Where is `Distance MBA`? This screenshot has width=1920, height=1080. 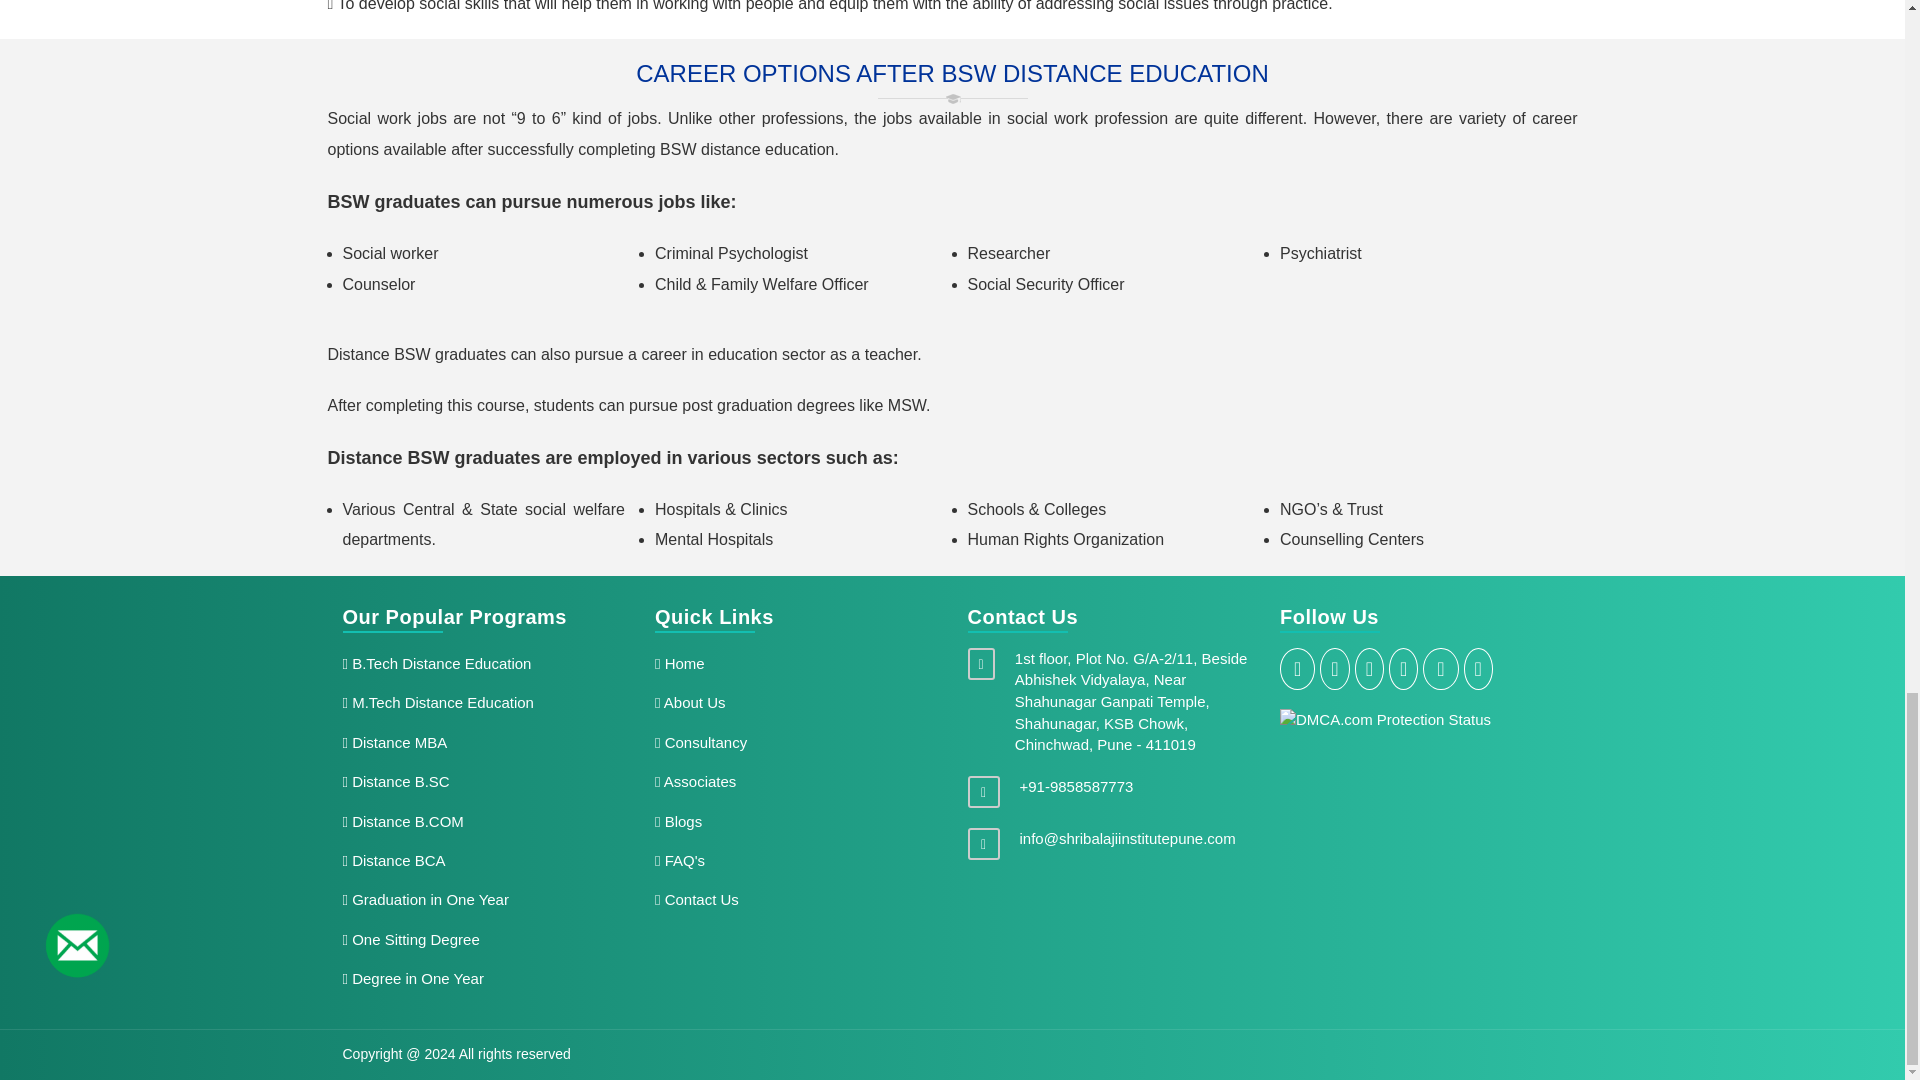 Distance MBA is located at coordinates (483, 742).